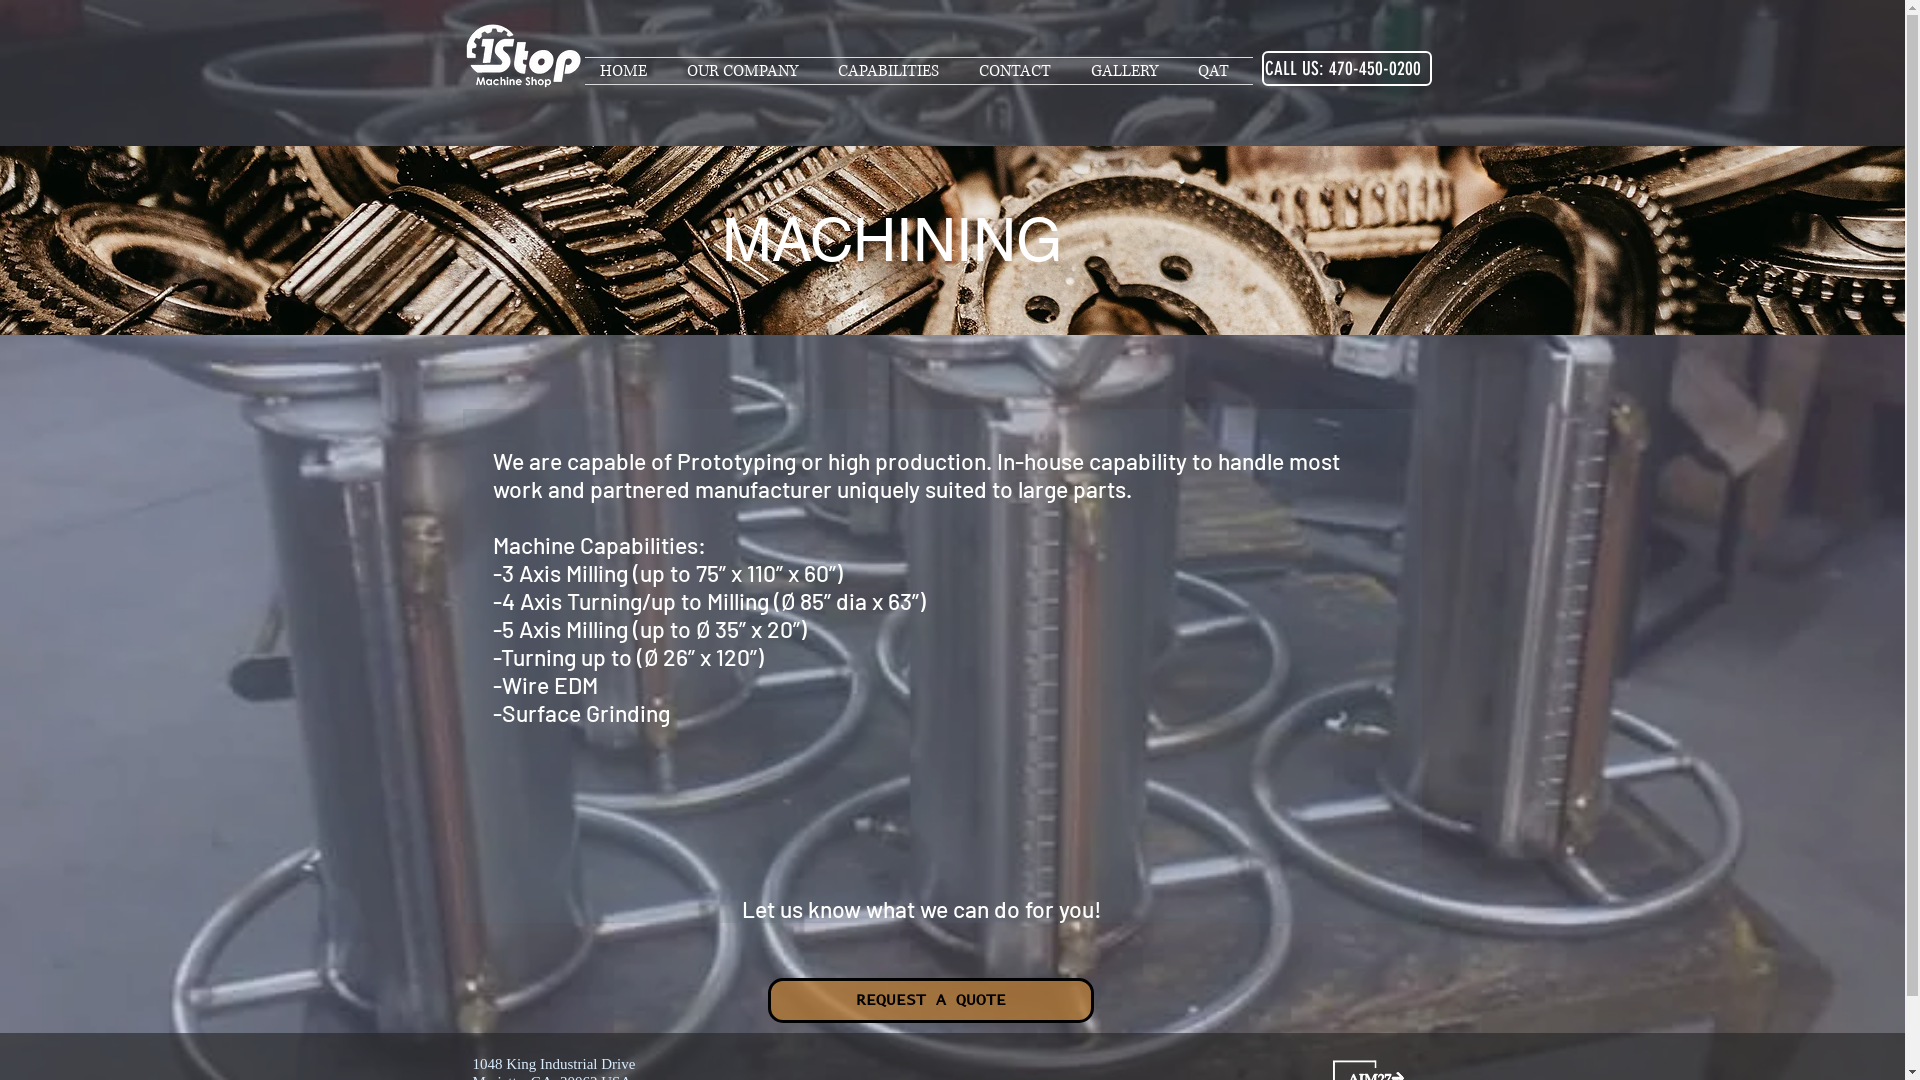 This screenshot has width=1920, height=1080. Describe the element at coordinates (1130, 71) in the screenshot. I see `GALLERY` at that location.